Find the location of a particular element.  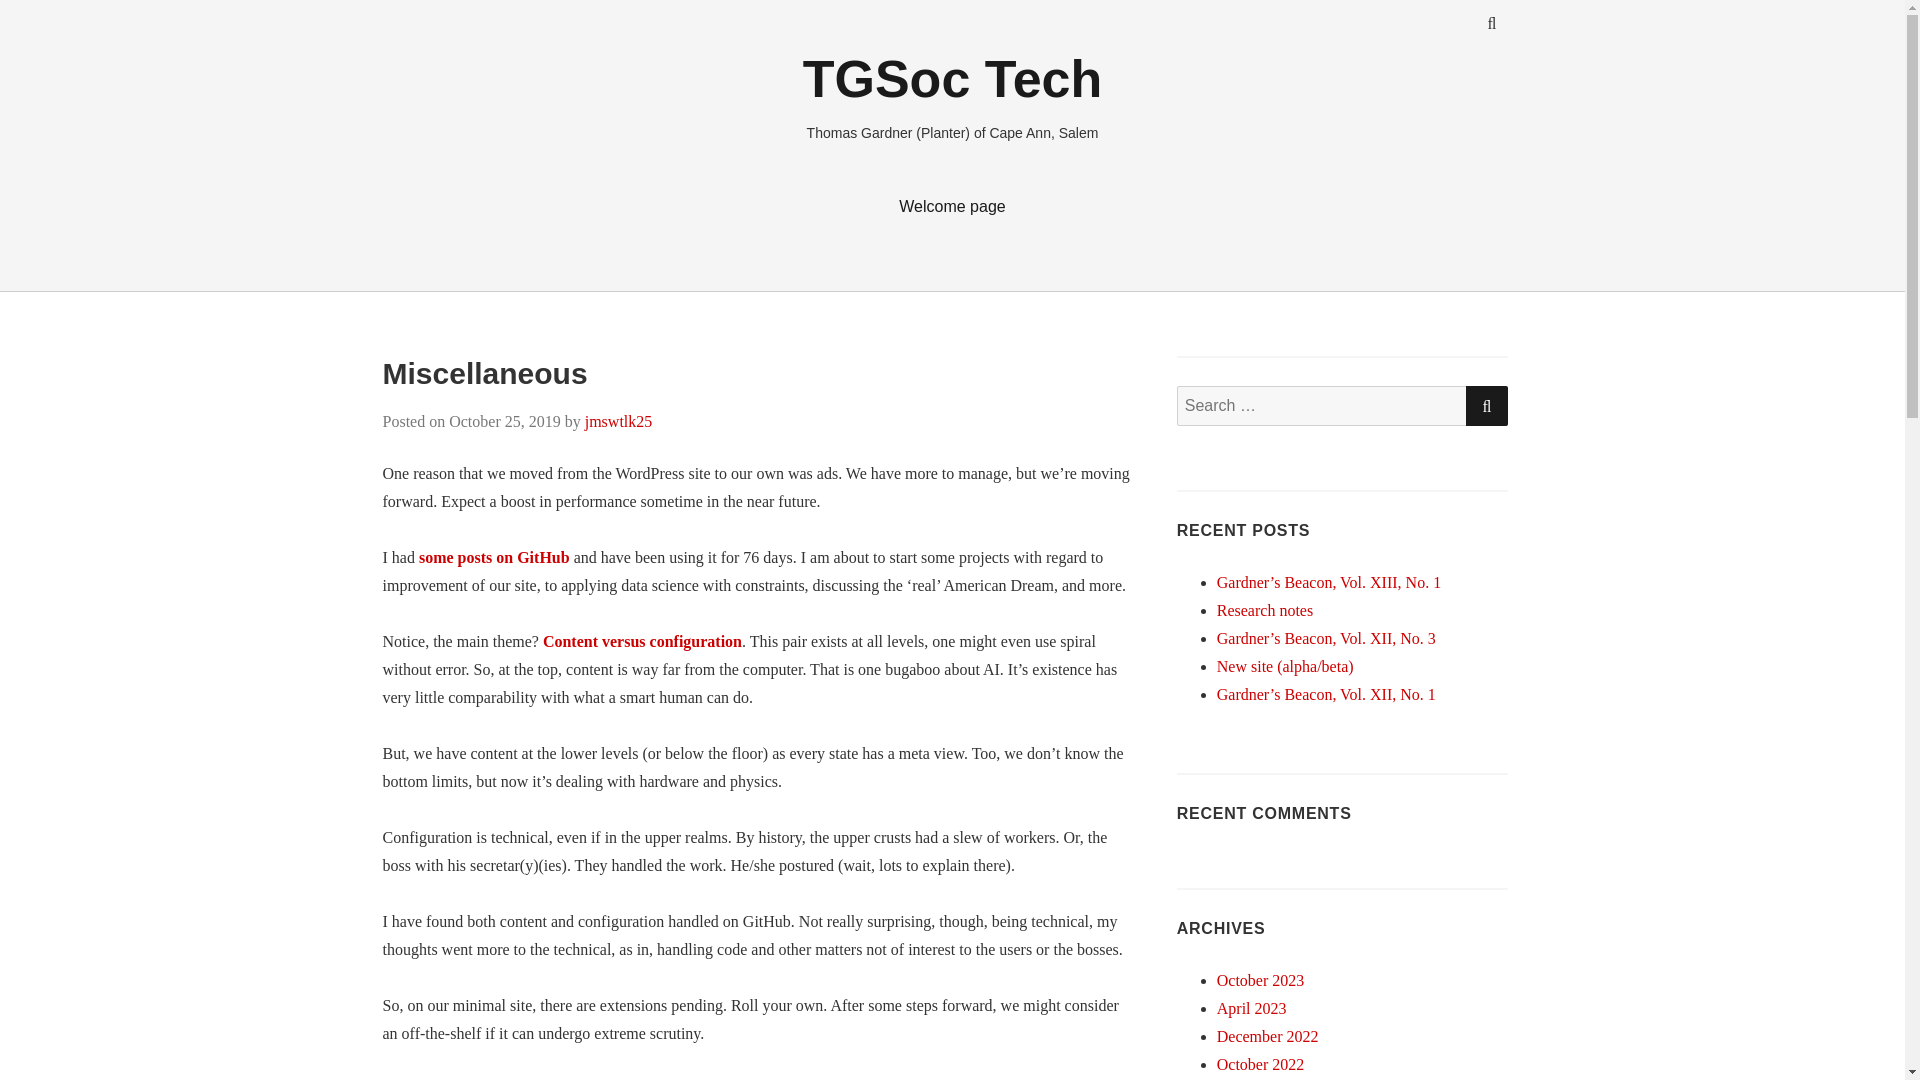

October 2022 is located at coordinates (1261, 1064).